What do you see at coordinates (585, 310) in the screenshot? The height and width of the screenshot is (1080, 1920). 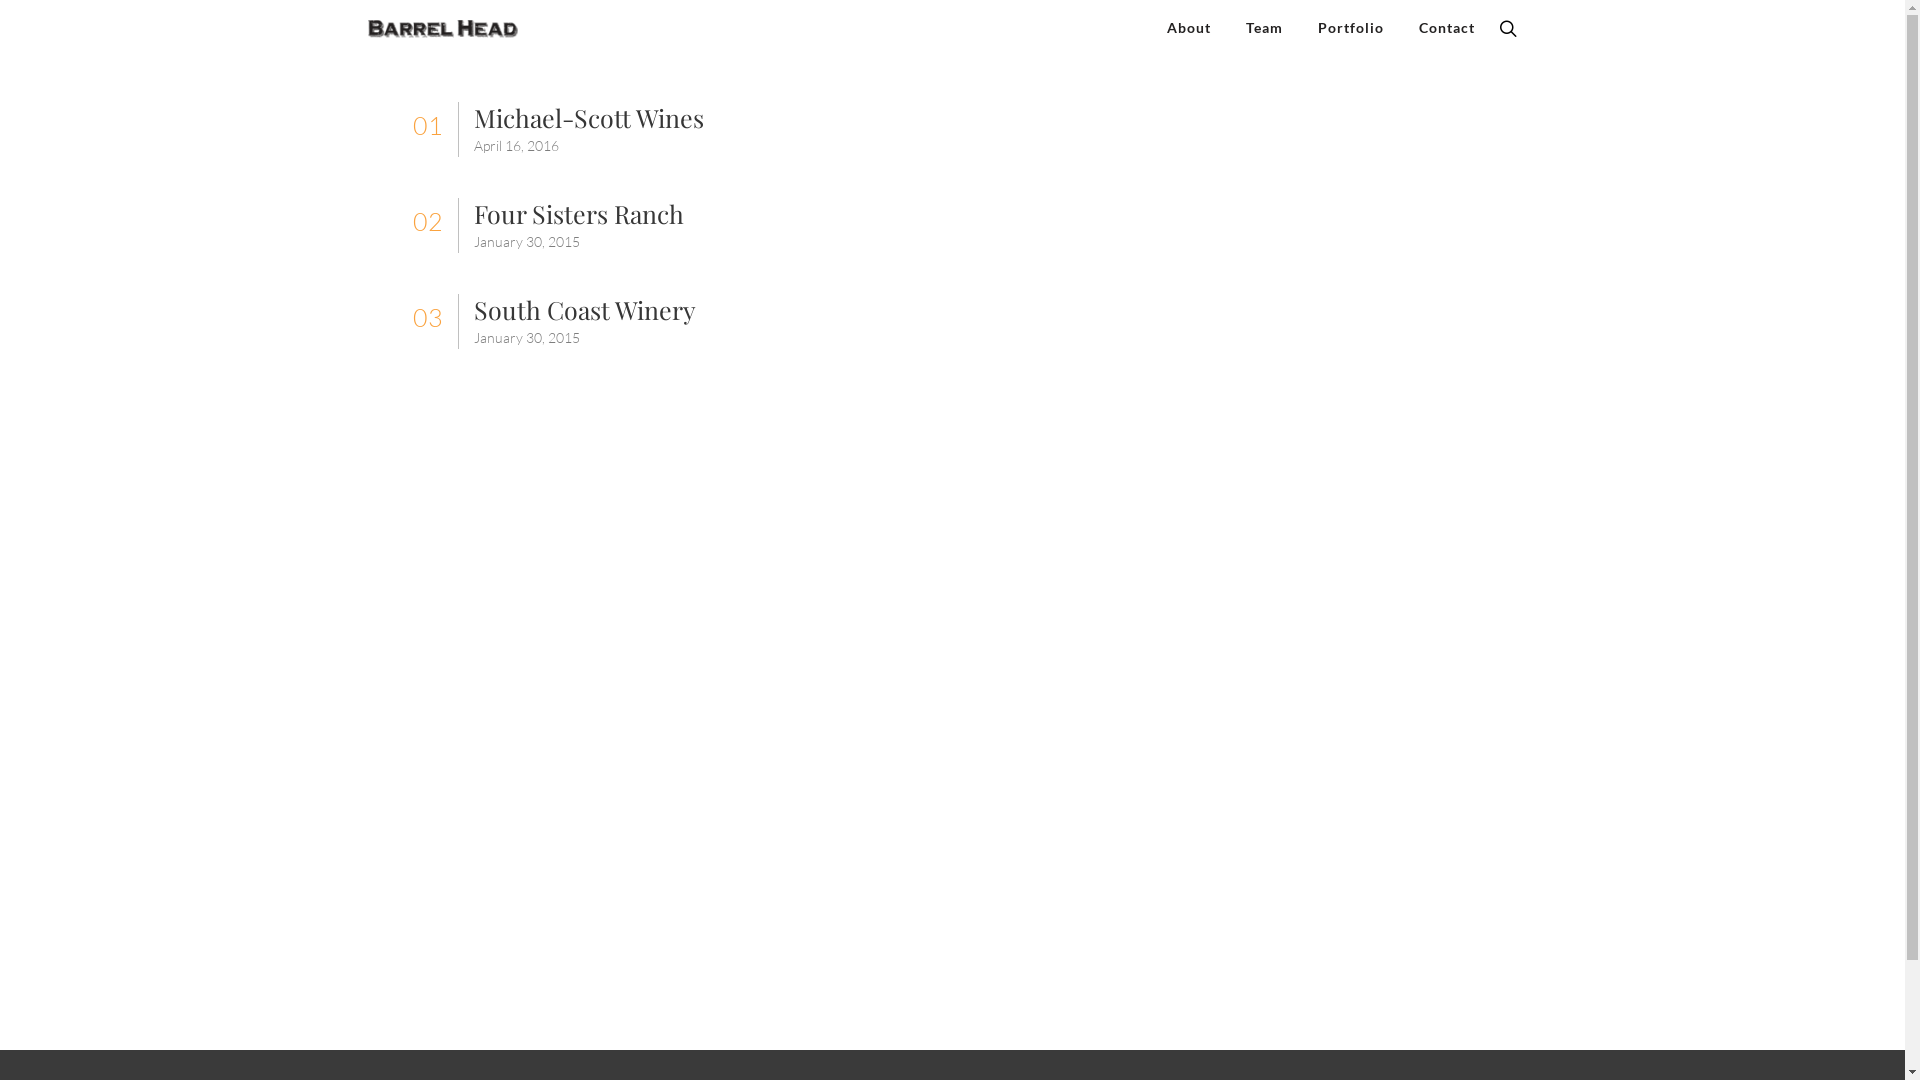 I see `South Coast Winery` at bounding box center [585, 310].